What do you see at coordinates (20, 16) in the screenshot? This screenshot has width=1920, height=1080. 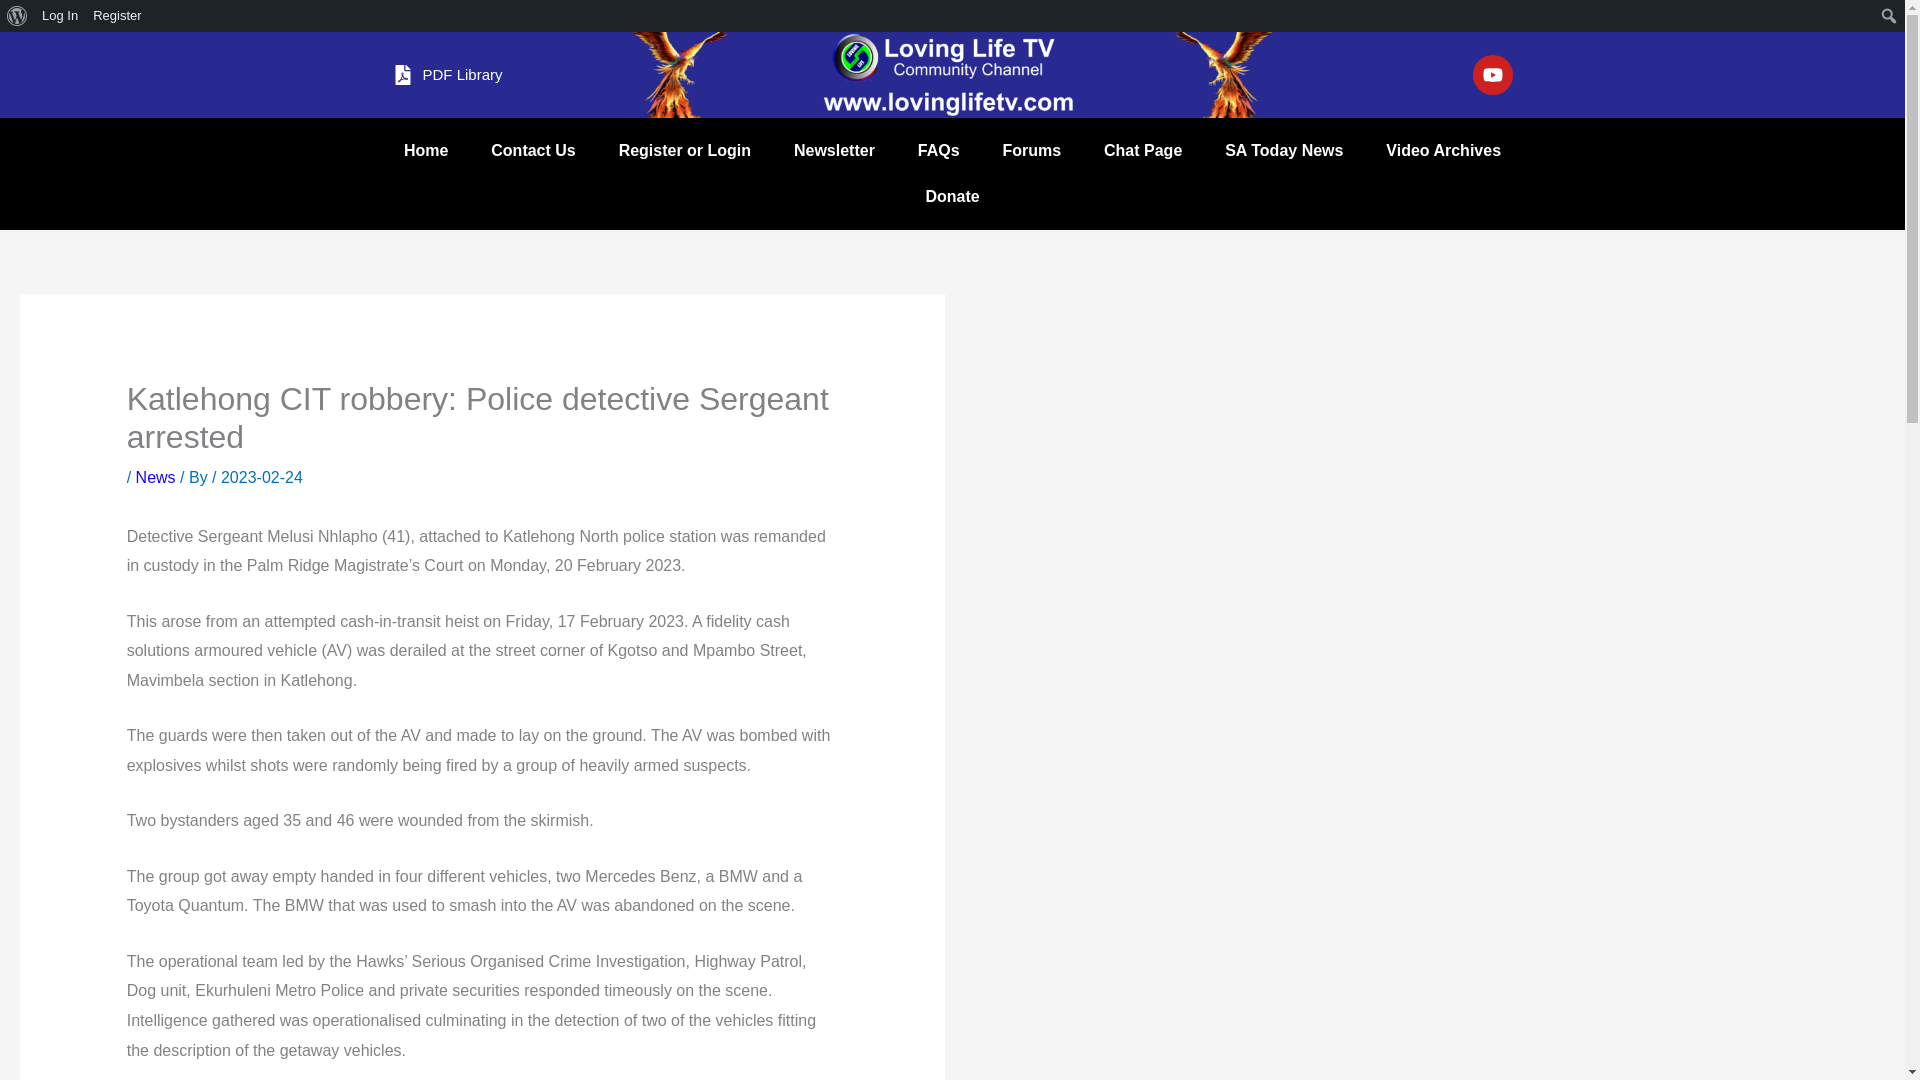 I see `Search` at bounding box center [20, 16].